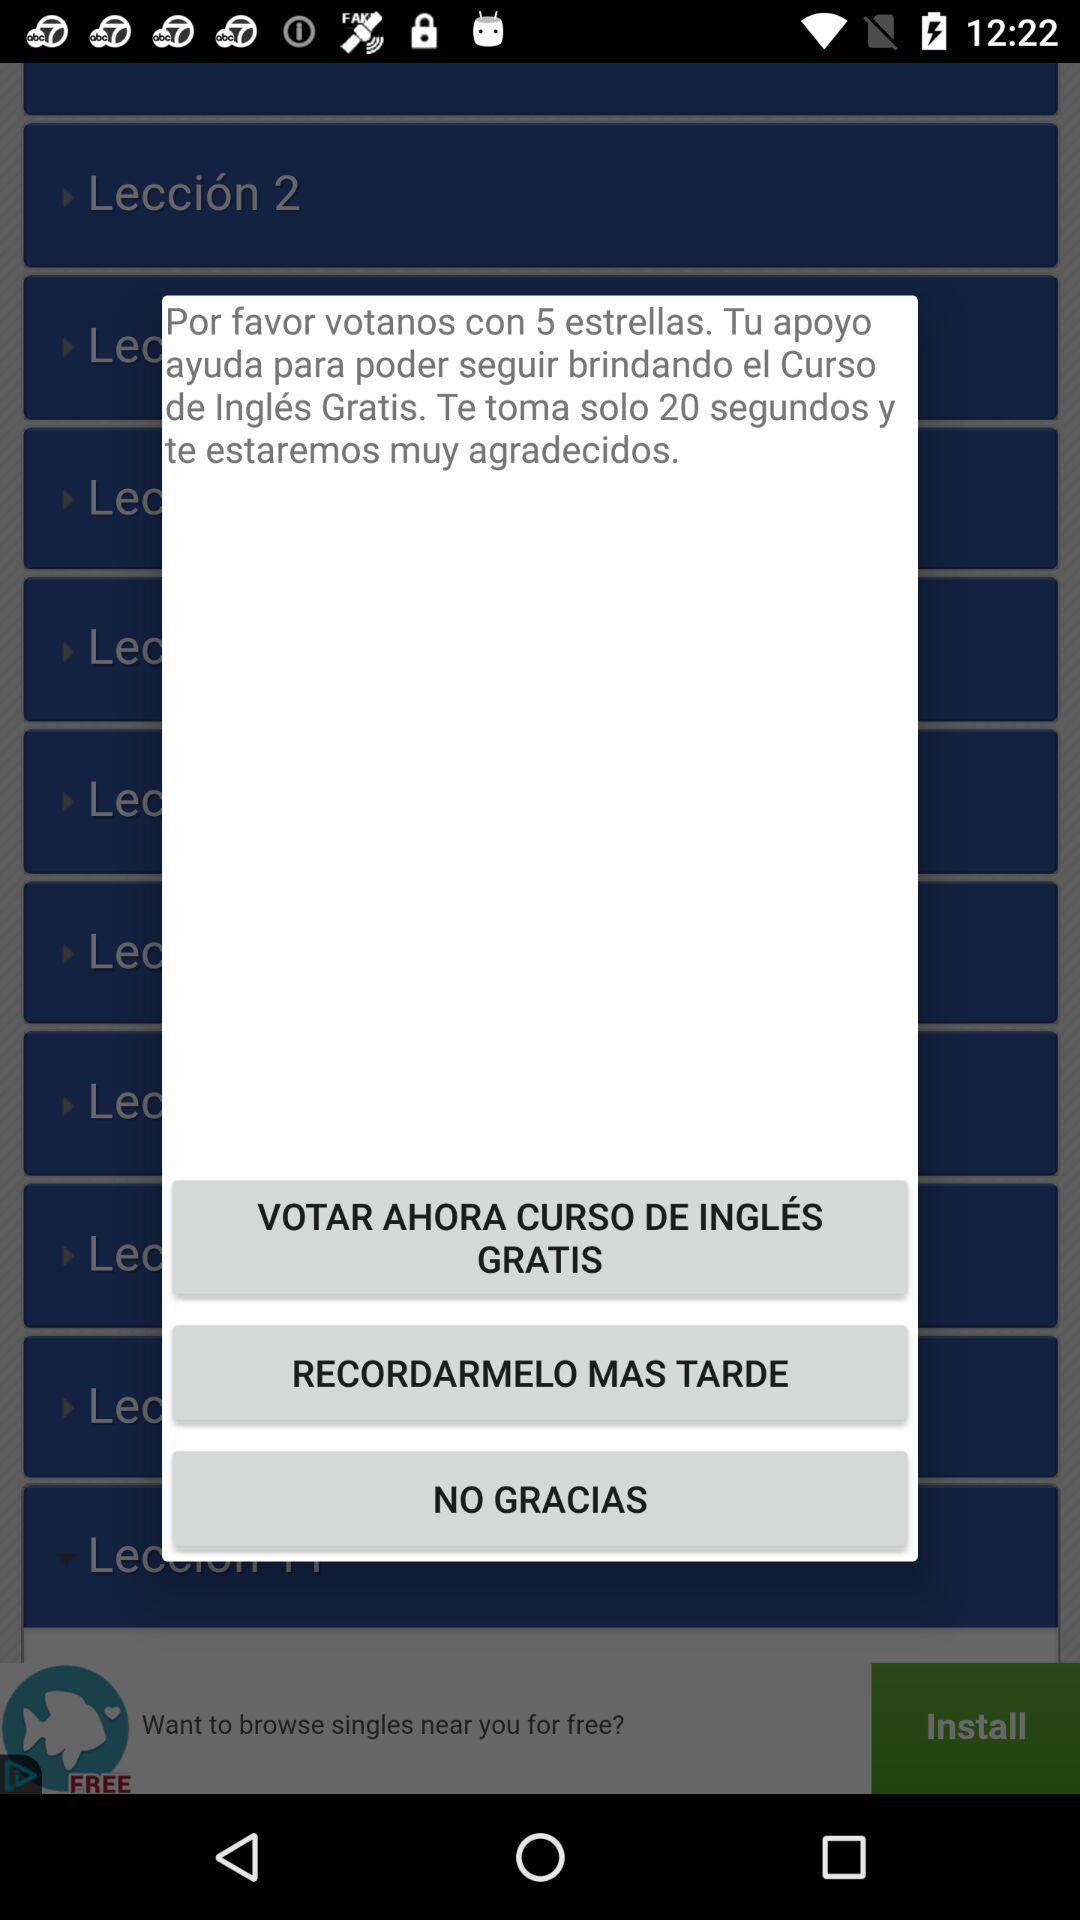  Describe the element at coordinates (540, 1372) in the screenshot. I see `open the button above the no gracias item` at that location.